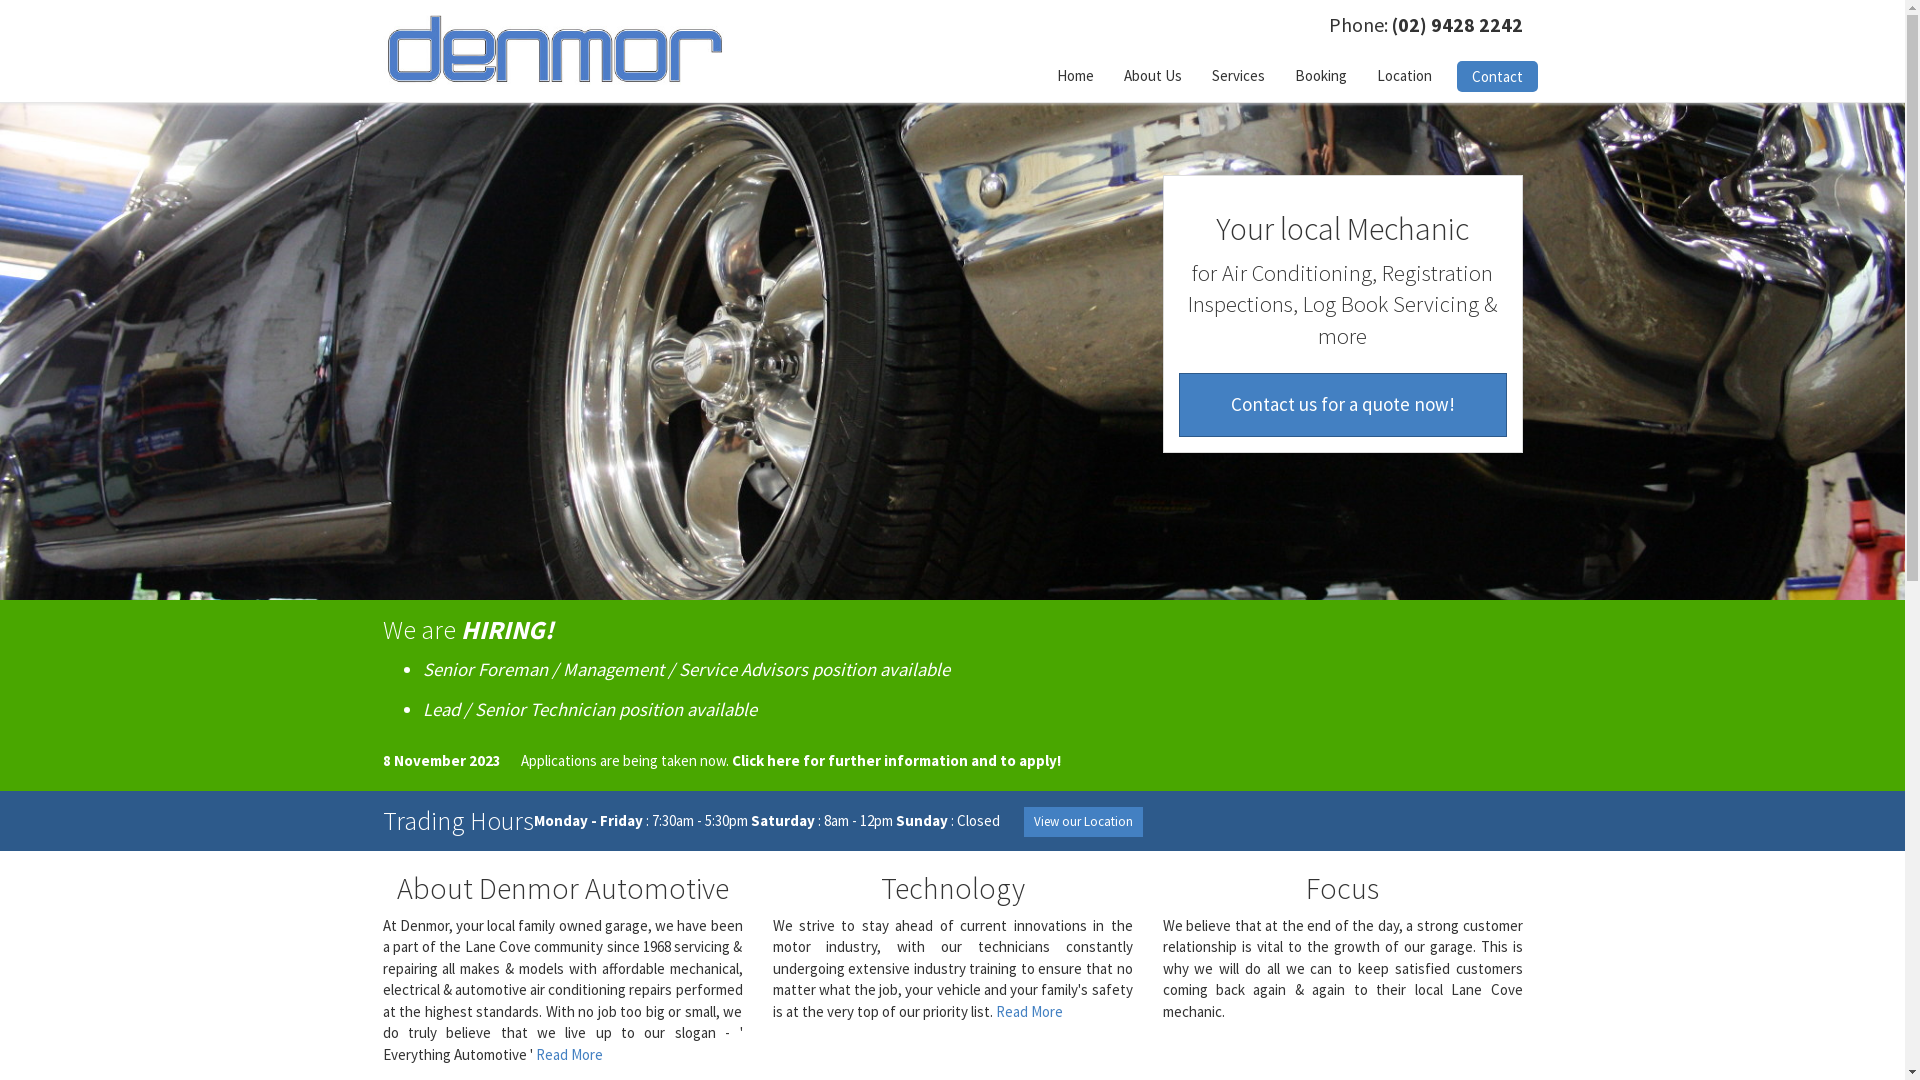 The height and width of the screenshot is (1080, 1920). What do you see at coordinates (1152, 76) in the screenshot?
I see `About Us` at bounding box center [1152, 76].